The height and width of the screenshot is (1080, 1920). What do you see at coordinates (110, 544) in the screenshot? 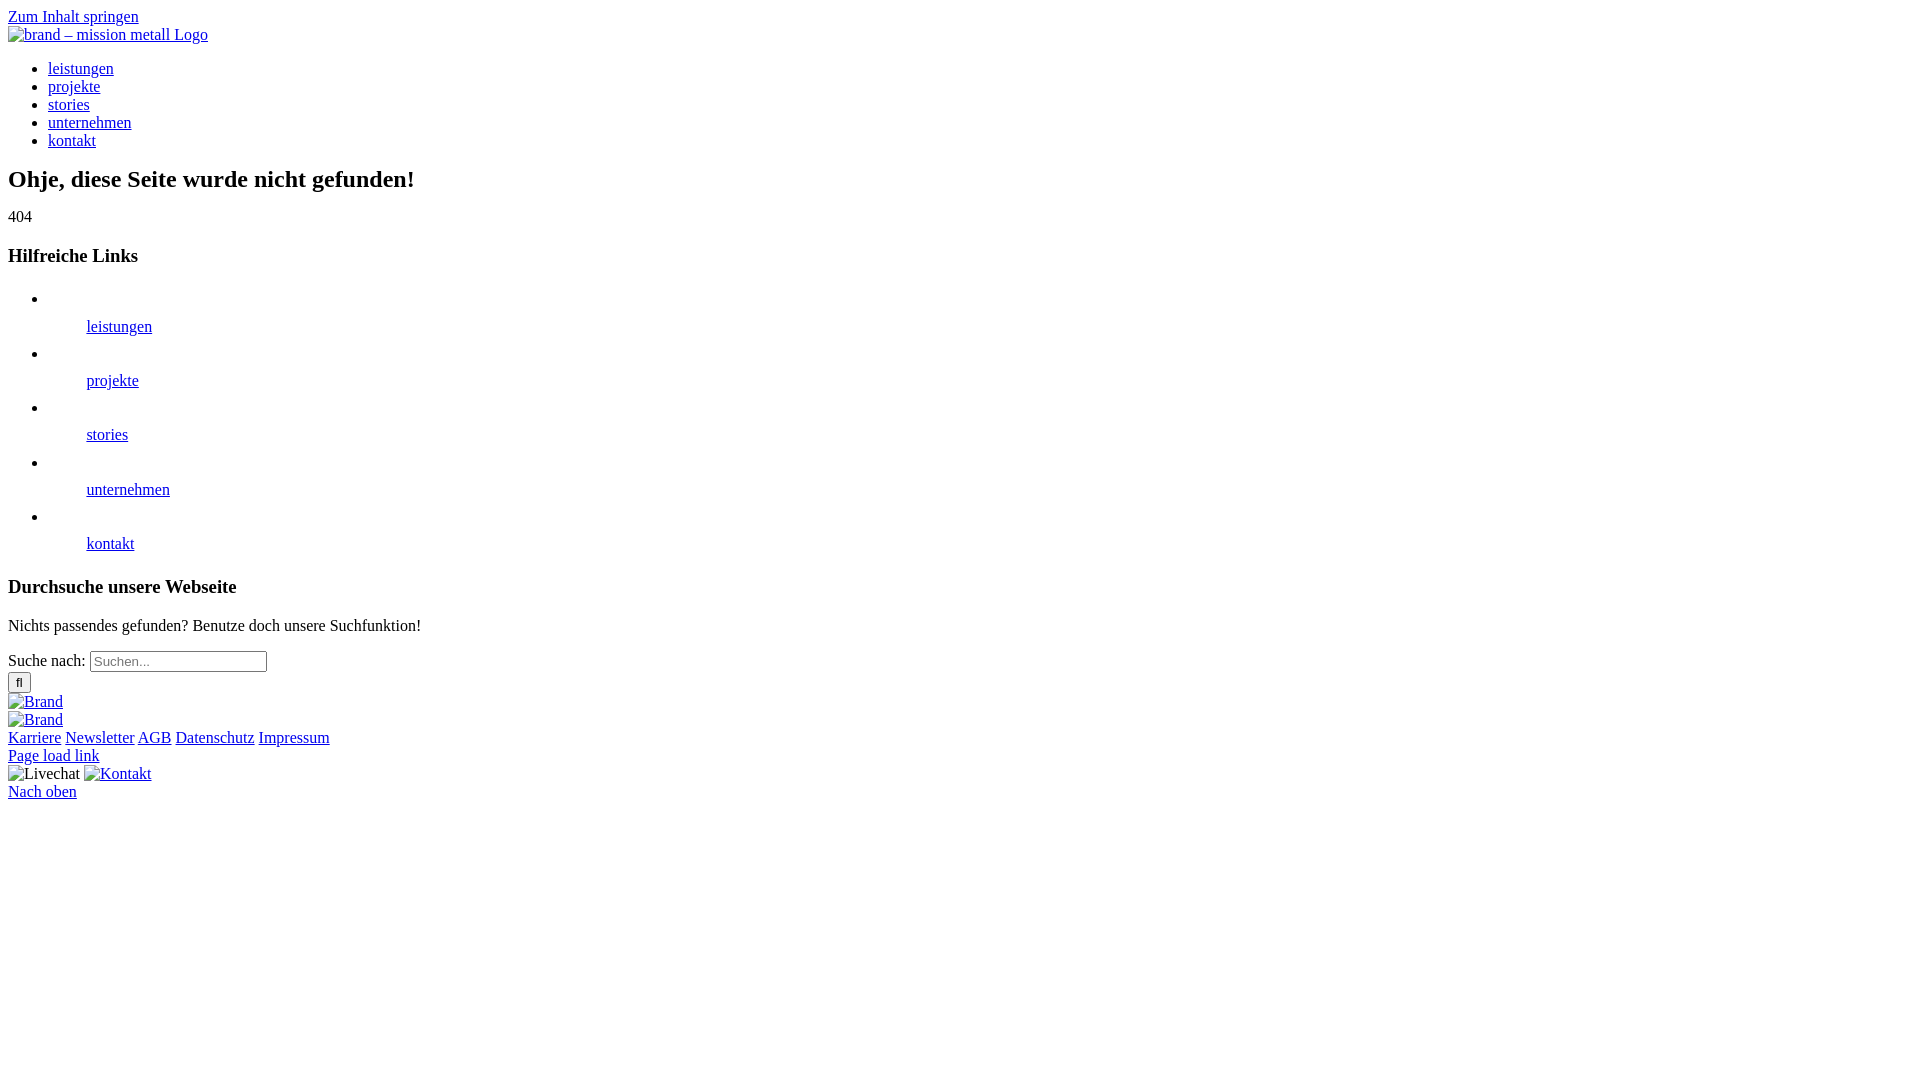
I see `kontakt` at bounding box center [110, 544].